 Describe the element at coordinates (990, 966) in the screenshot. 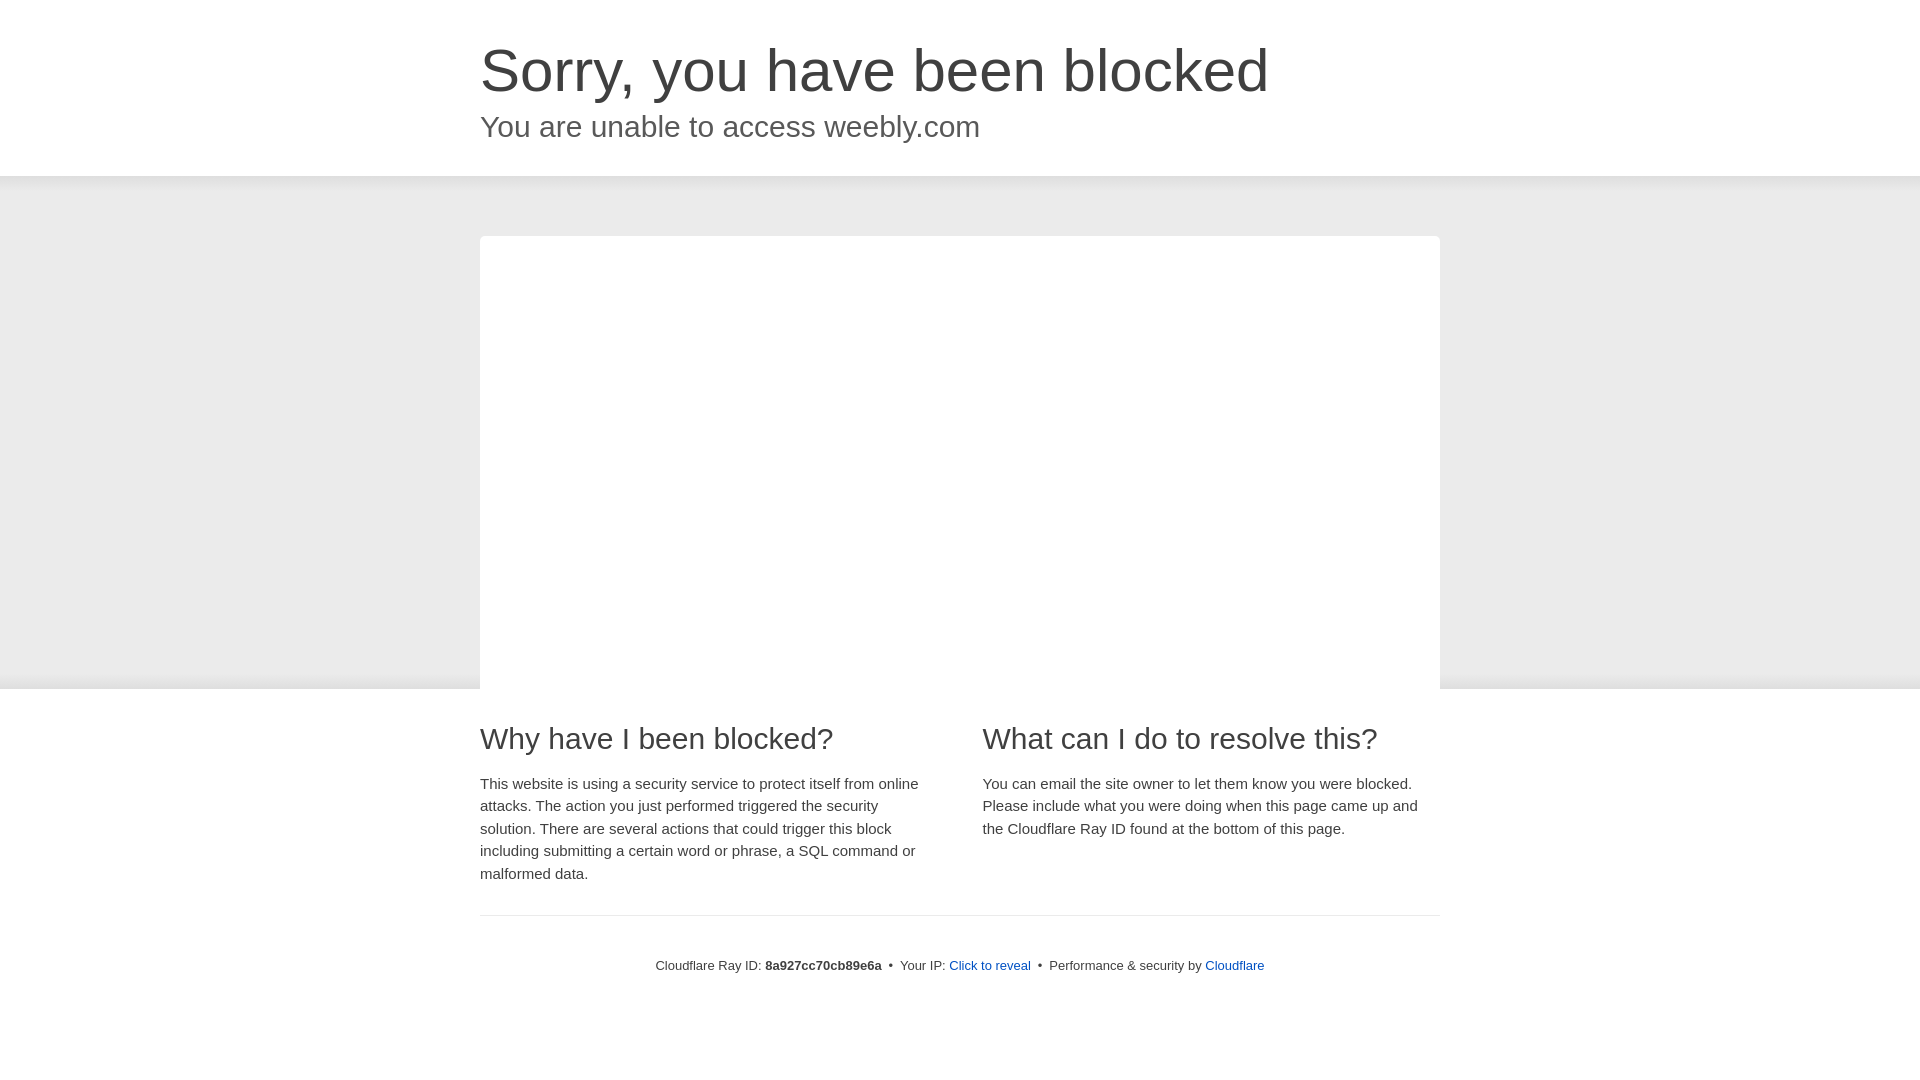

I see `Click to reveal` at that location.